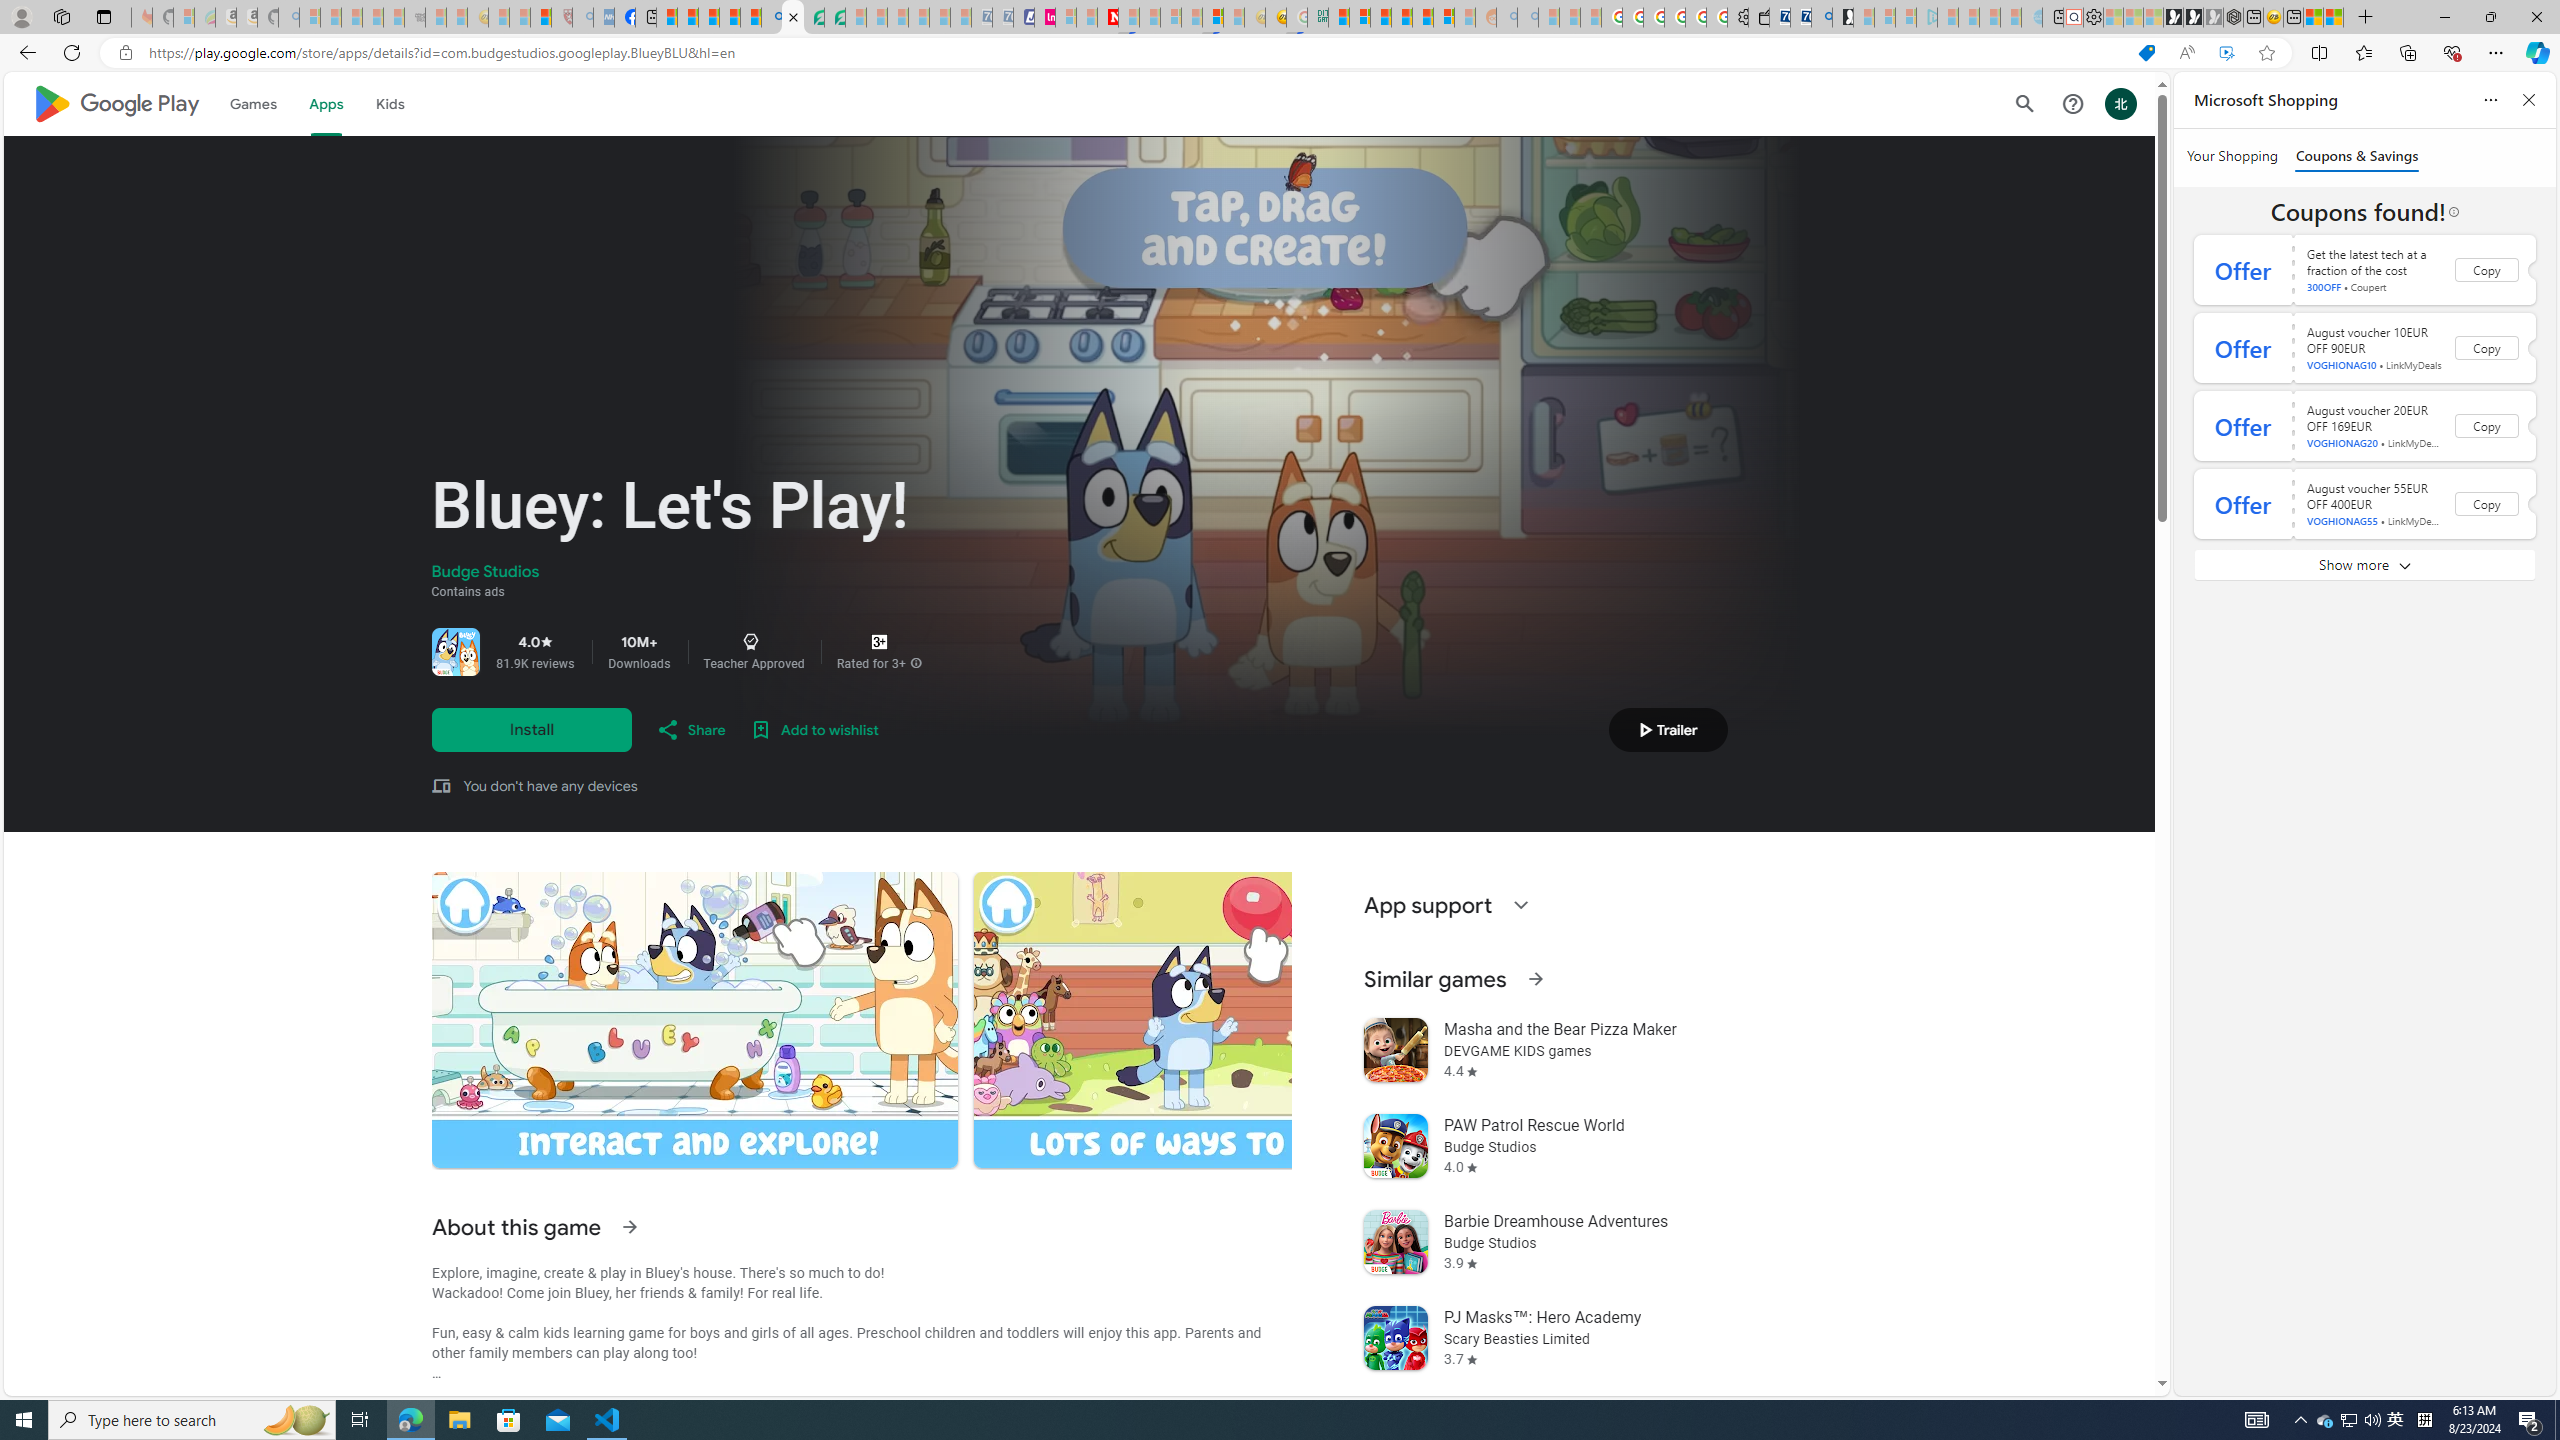 This screenshot has height=1440, width=2560. Describe the element at coordinates (772, 17) in the screenshot. I see `google - Search` at that location.